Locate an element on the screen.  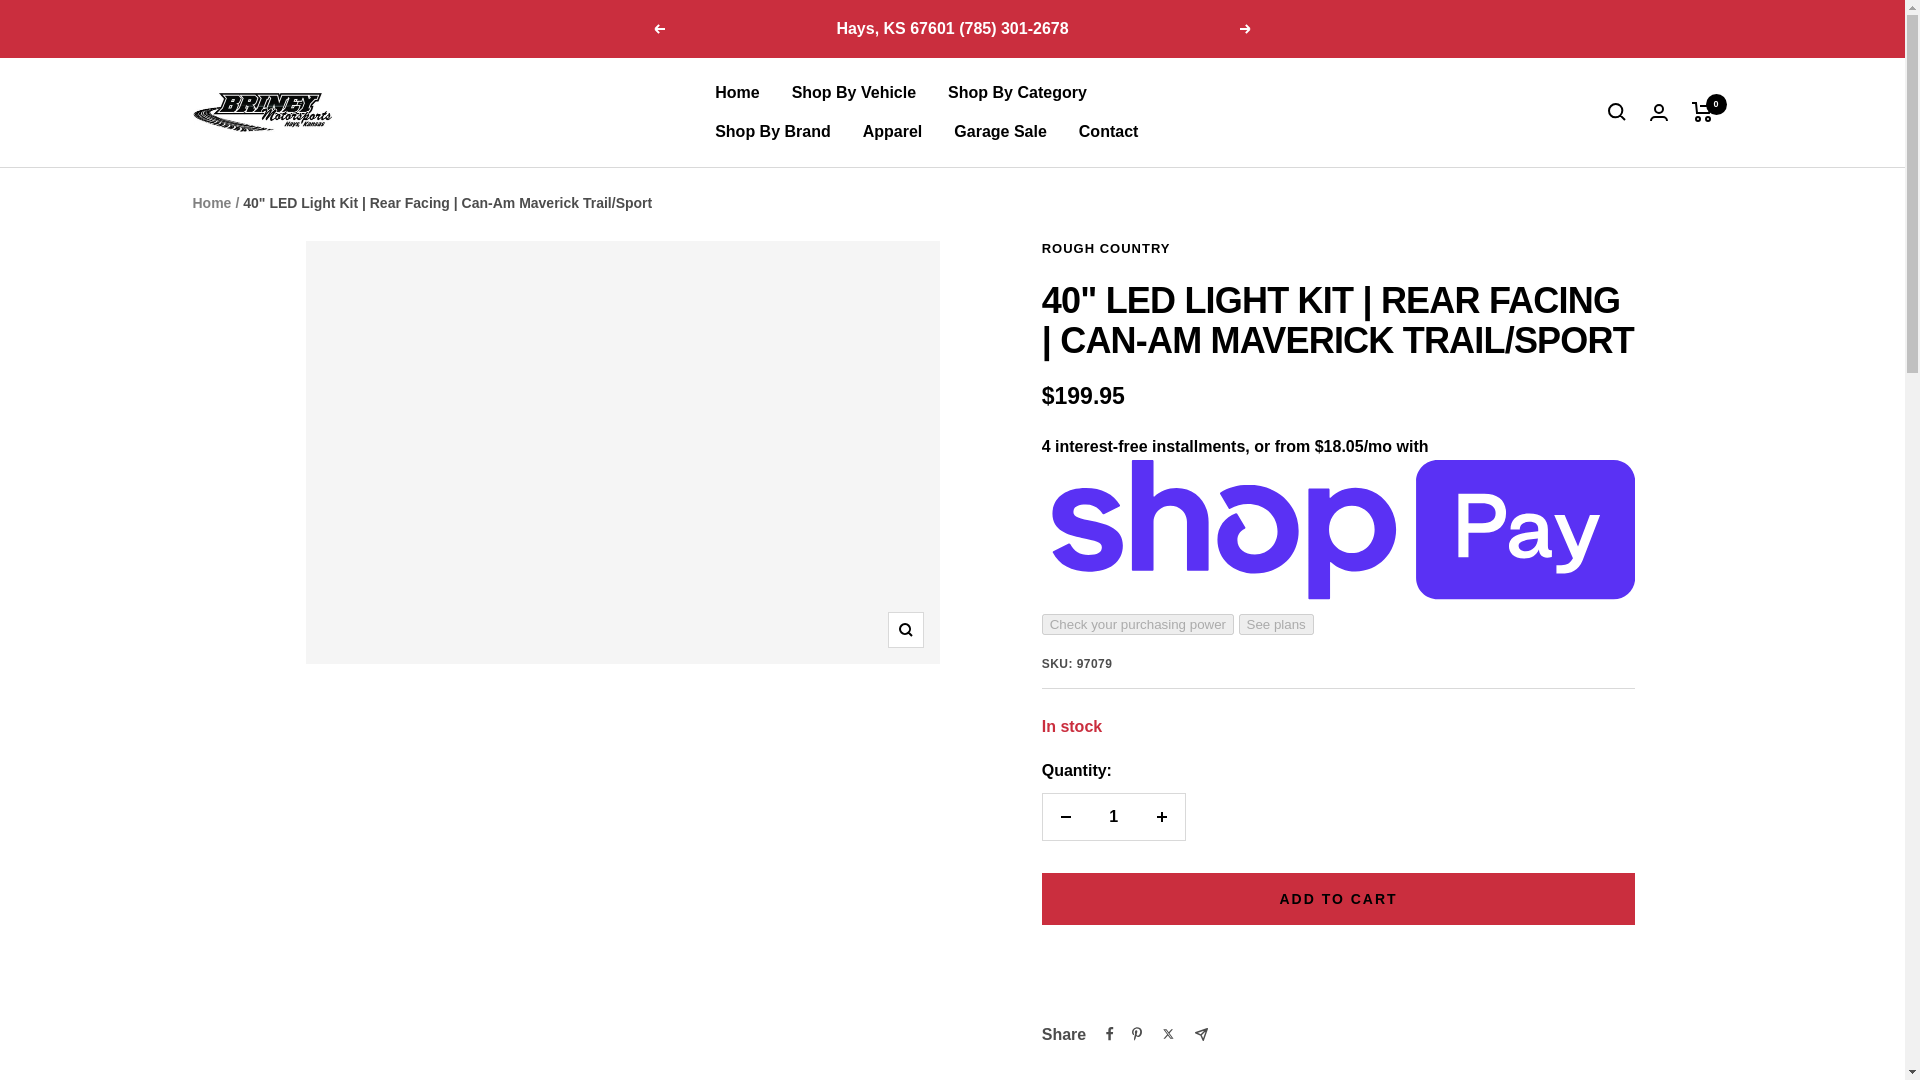
Shop By Brand is located at coordinates (772, 131).